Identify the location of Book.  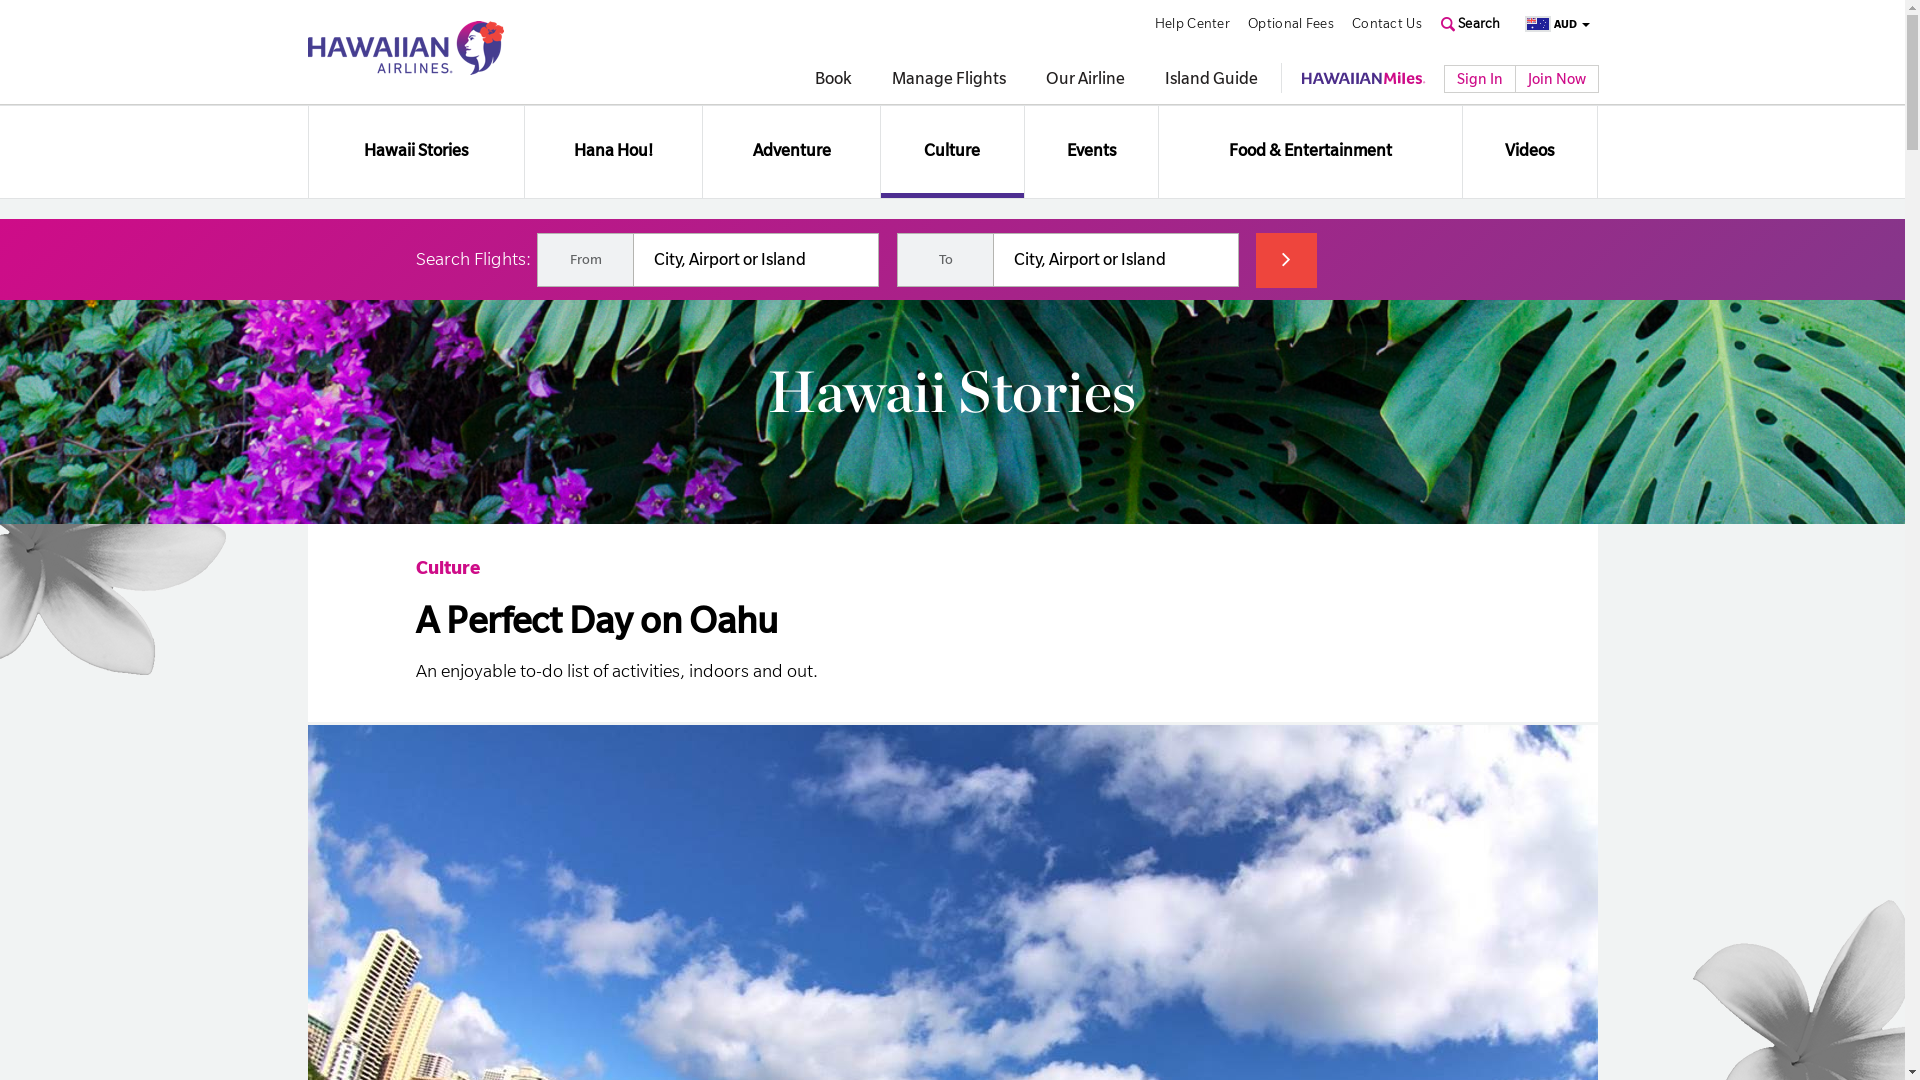
(832, 81).